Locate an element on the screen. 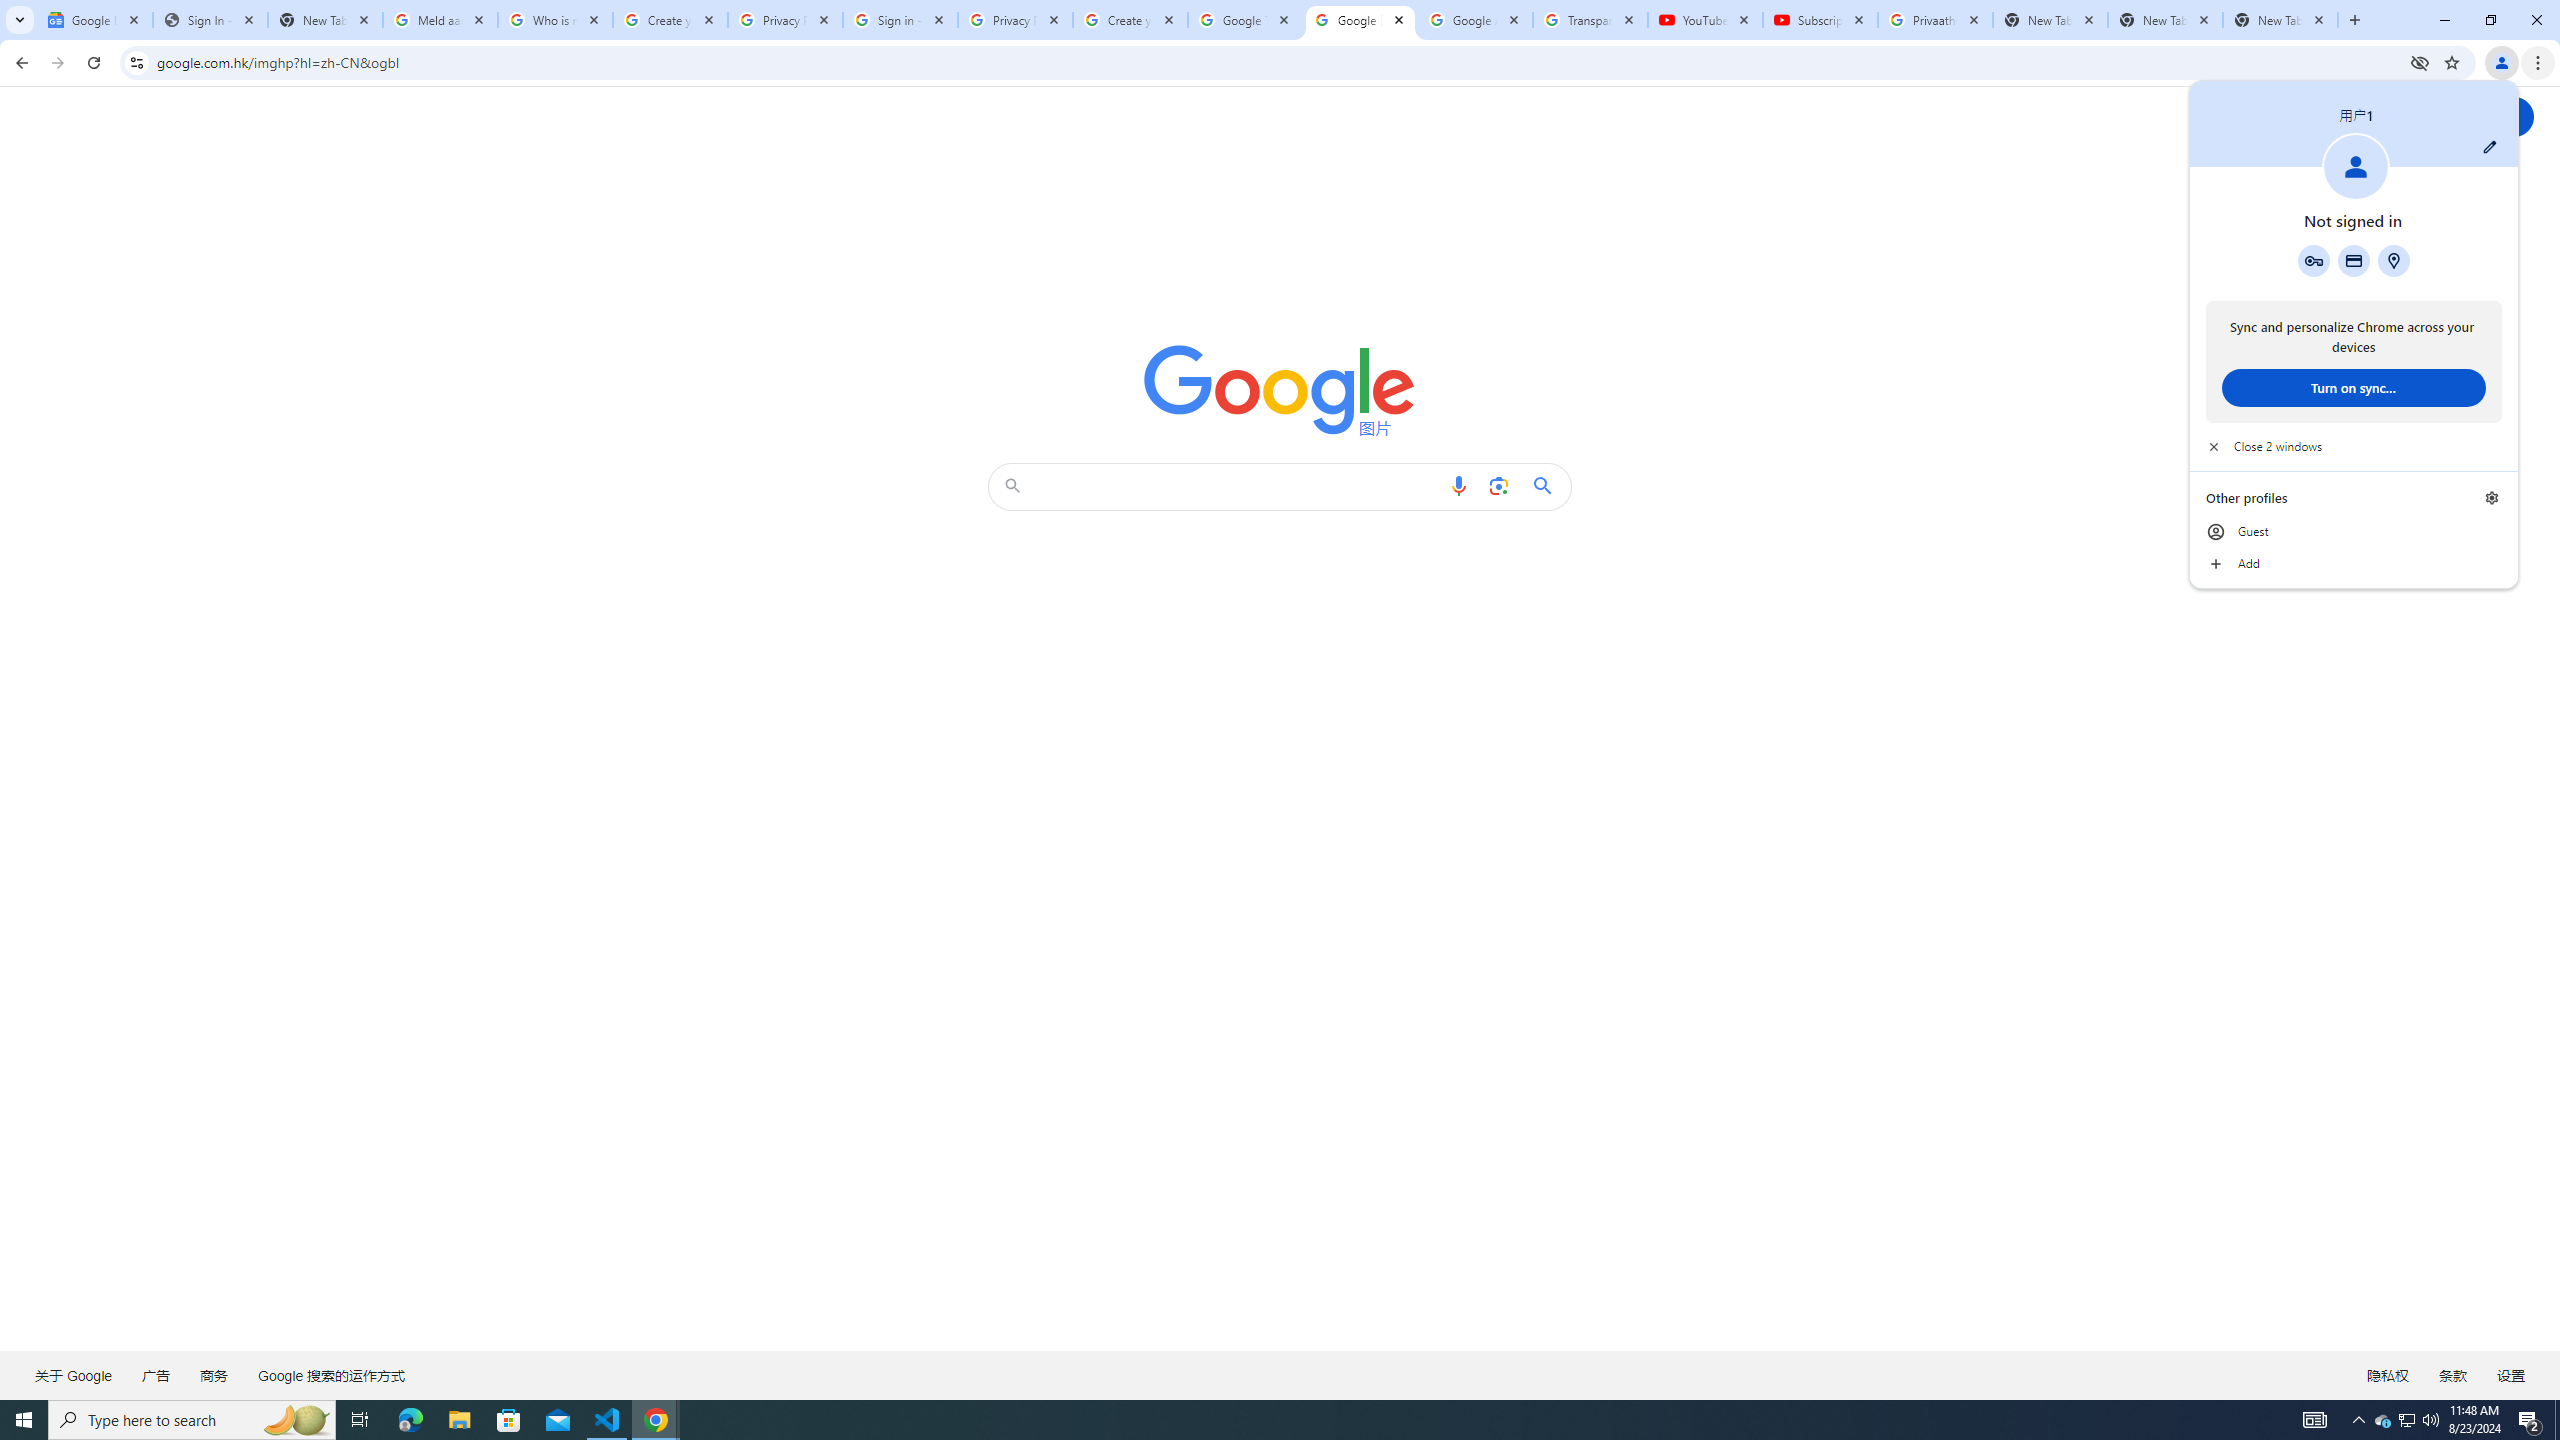 The height and width of the screenshot is (1440, 2560). Sign in - Google Accounts is located at coordinates (900, 20).